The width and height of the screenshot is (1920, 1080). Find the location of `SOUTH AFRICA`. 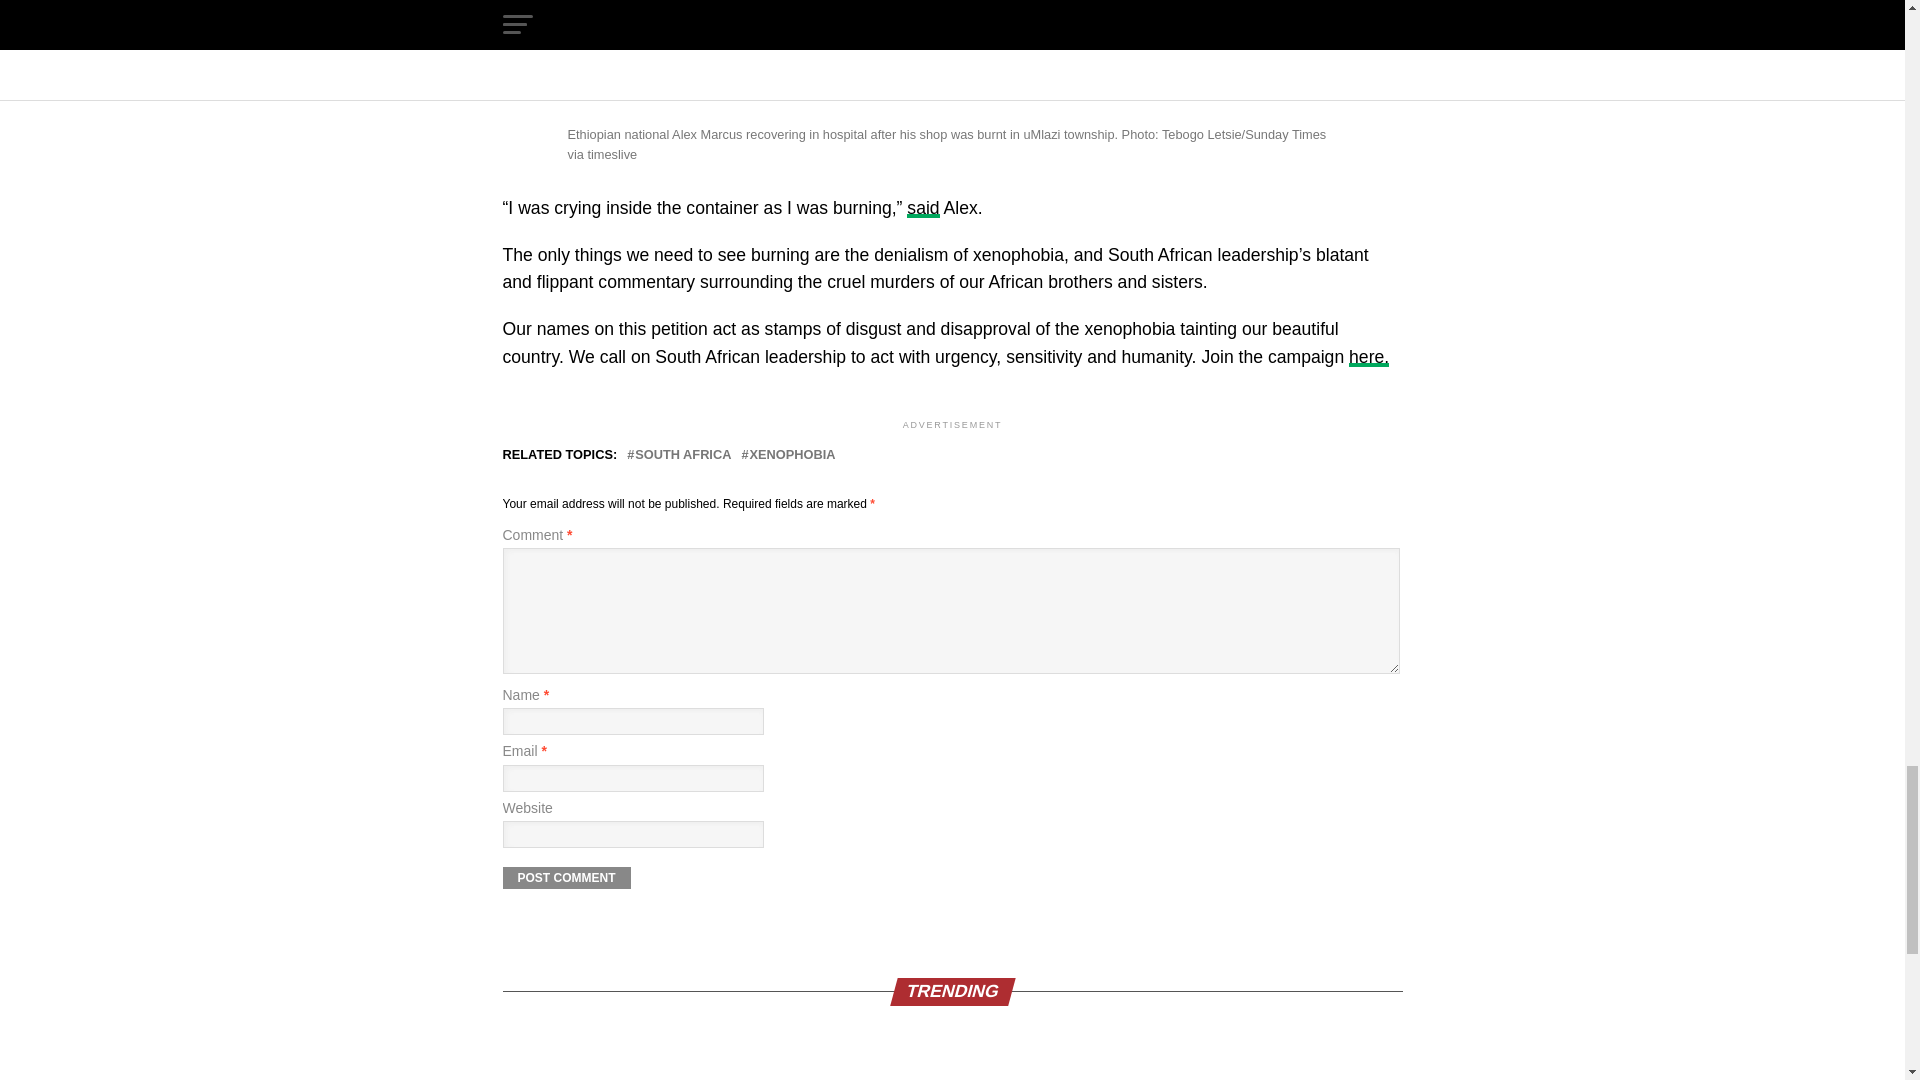

SOUTH AFRICA is located at coordinates (683, 456).